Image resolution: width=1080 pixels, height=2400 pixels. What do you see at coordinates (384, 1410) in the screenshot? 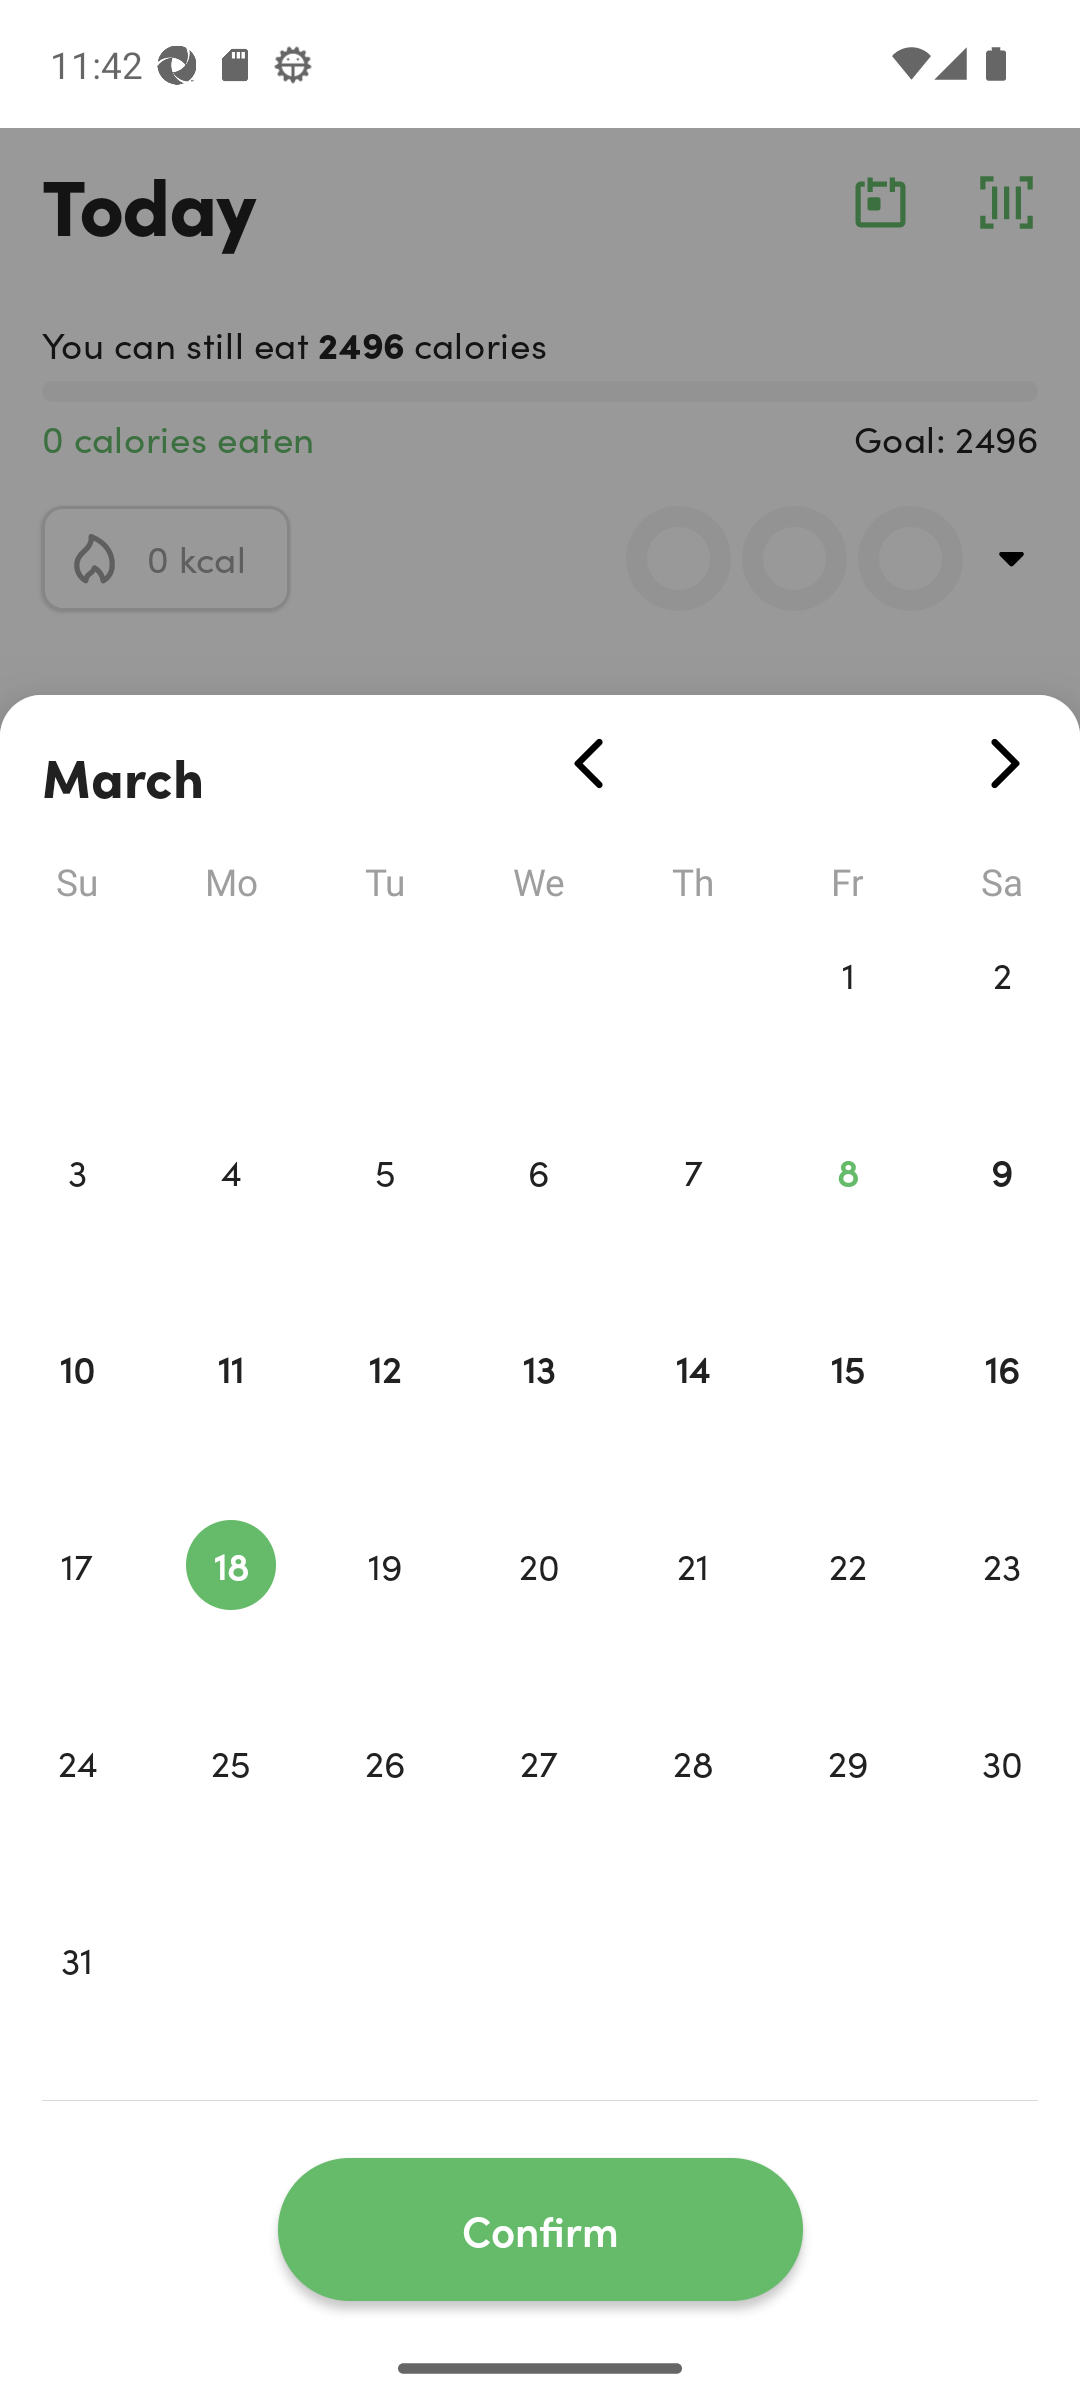
I see `12` at bounding box center [384, 1410].